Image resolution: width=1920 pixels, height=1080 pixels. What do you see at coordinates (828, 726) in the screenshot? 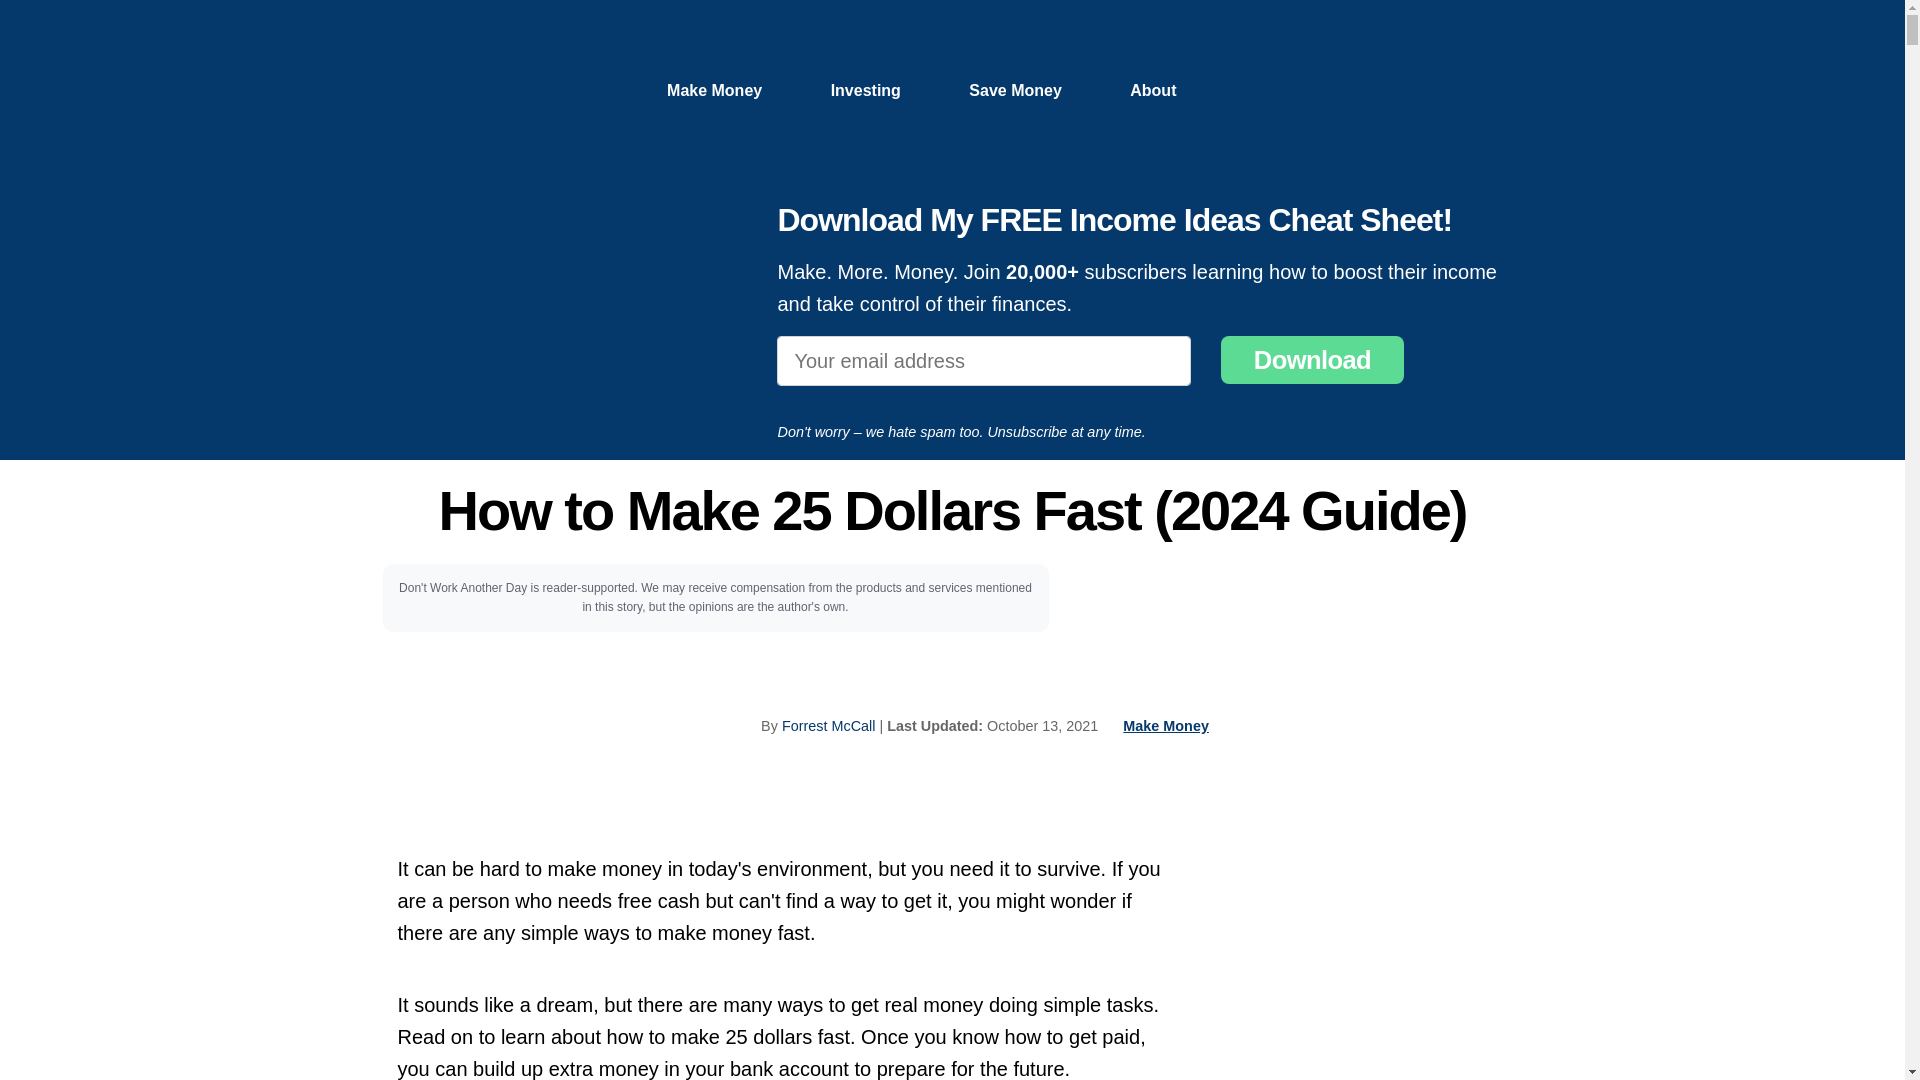
I see `Forrest McCall` at bounding box center [828, 726].